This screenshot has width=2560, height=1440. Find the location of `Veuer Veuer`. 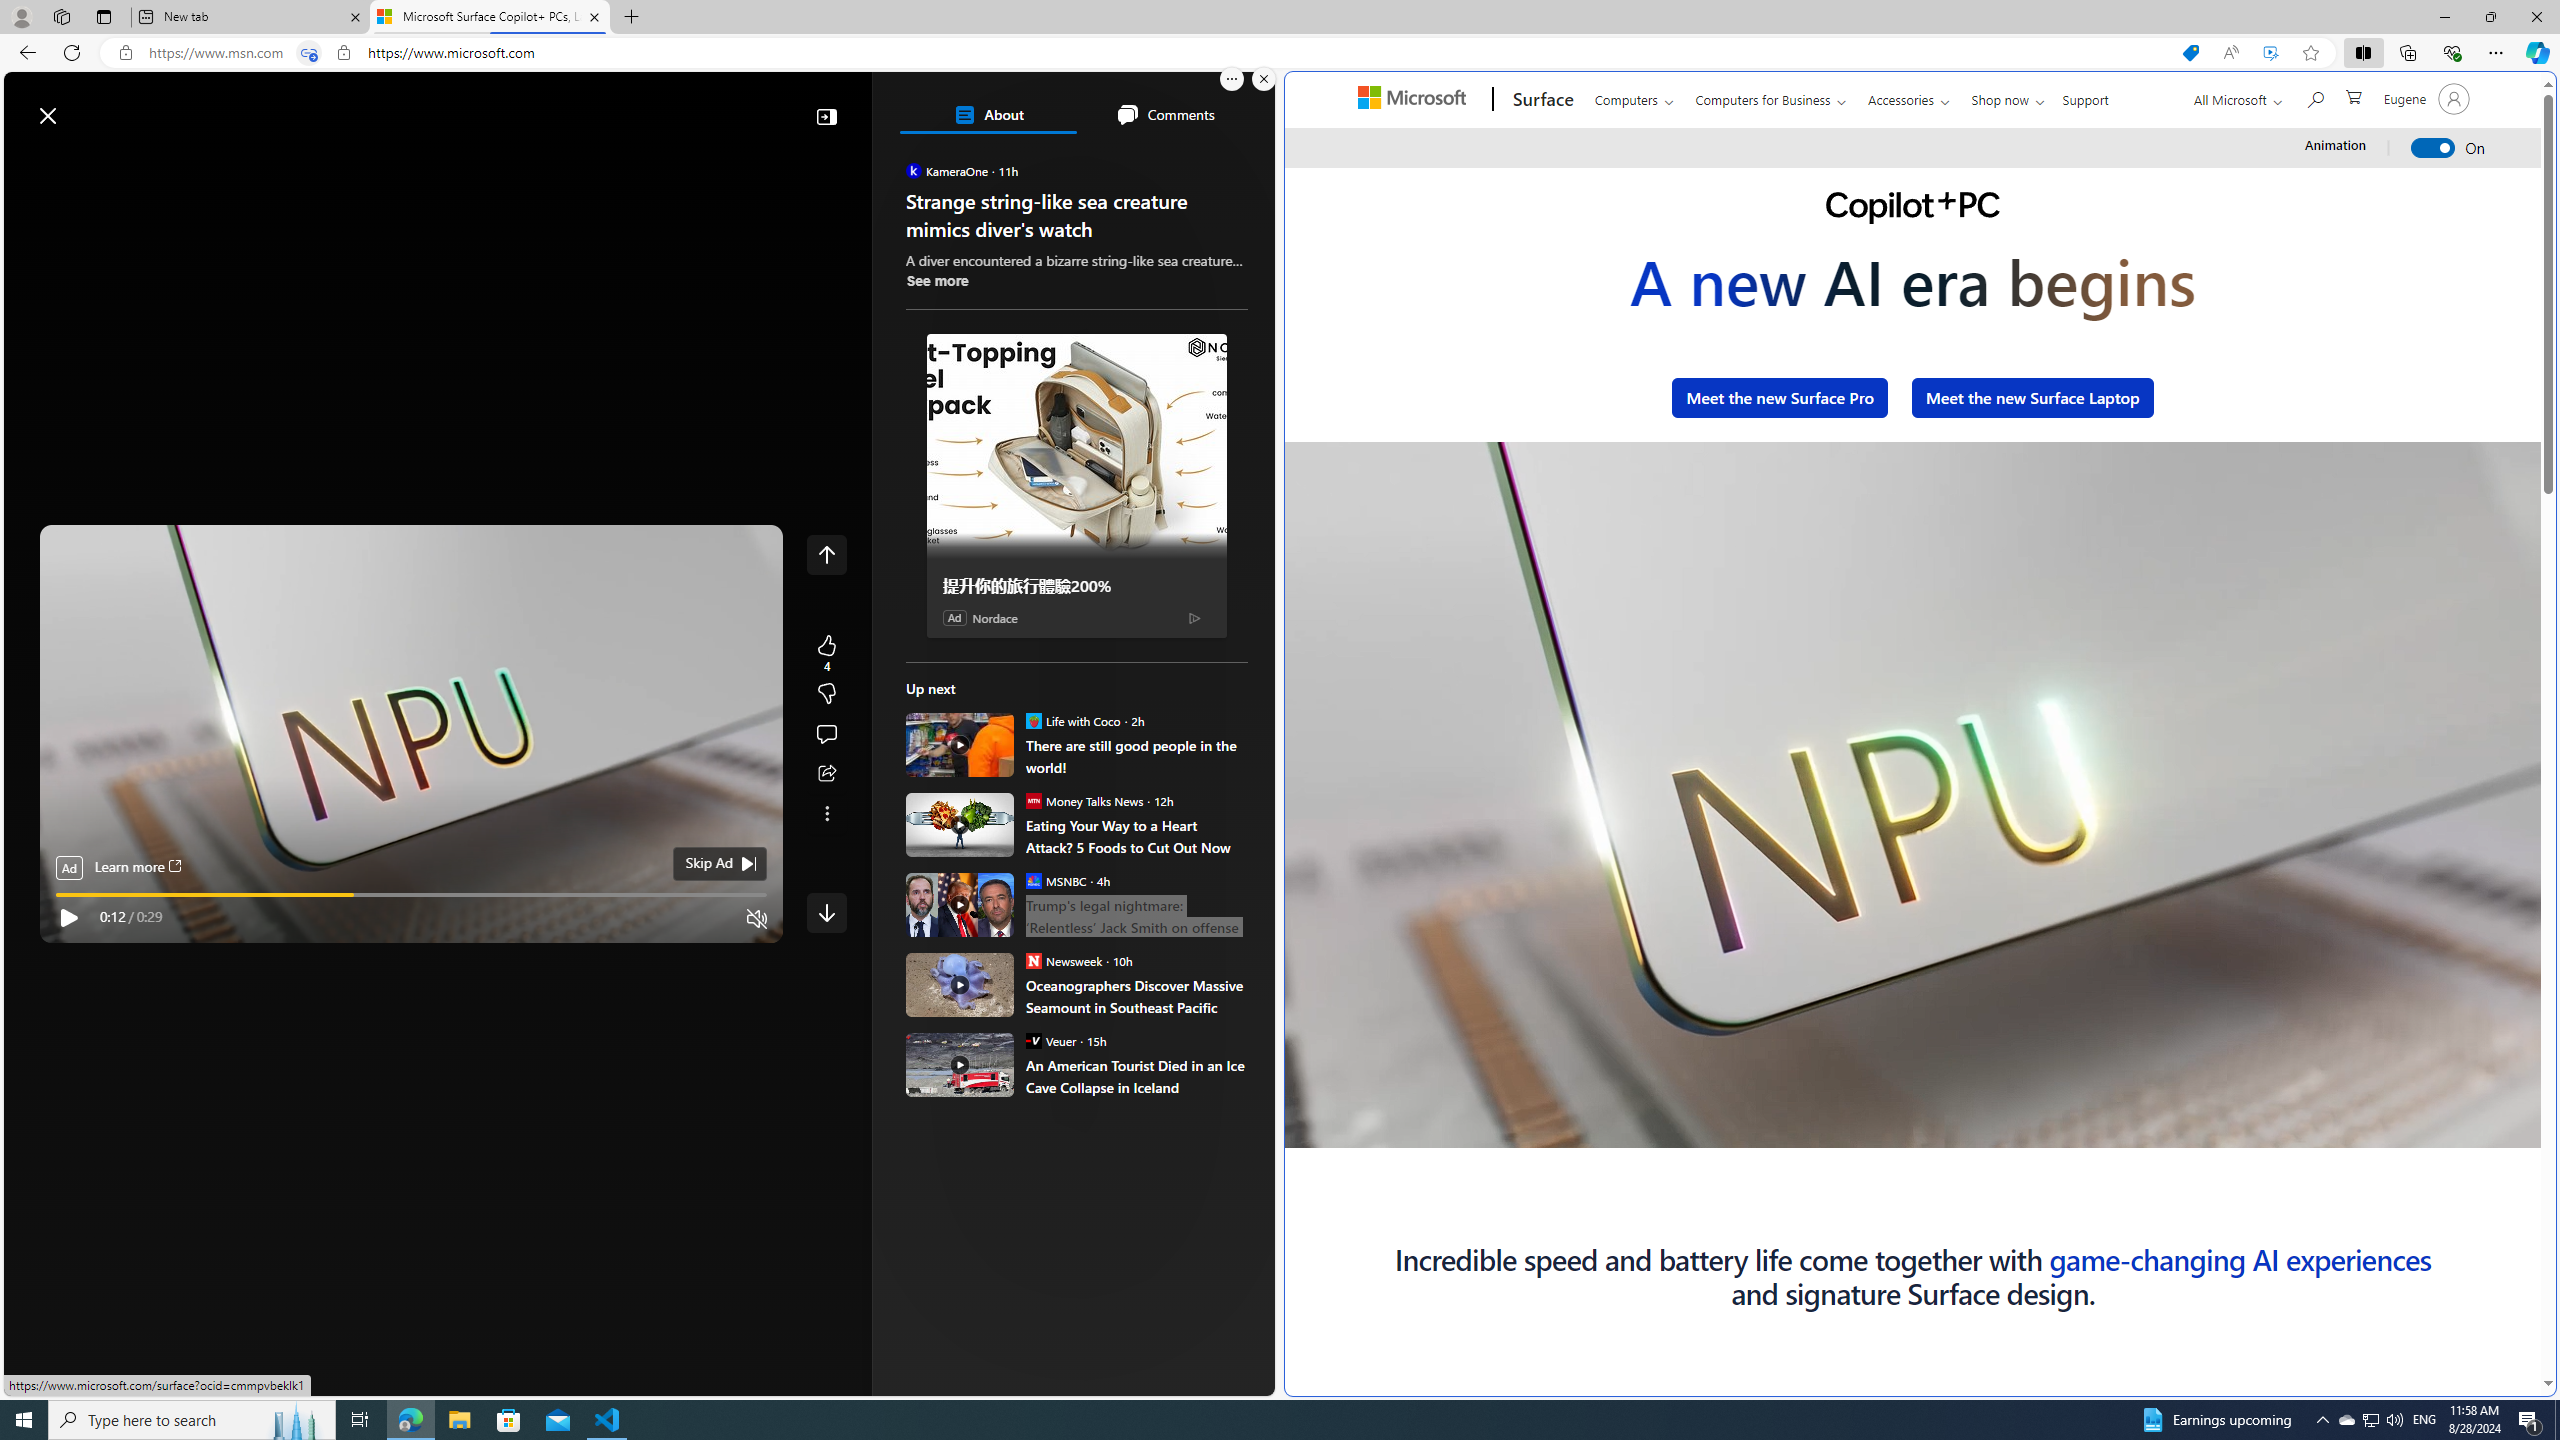

Veuer Veuer is located at coordinates (1050, 1040).